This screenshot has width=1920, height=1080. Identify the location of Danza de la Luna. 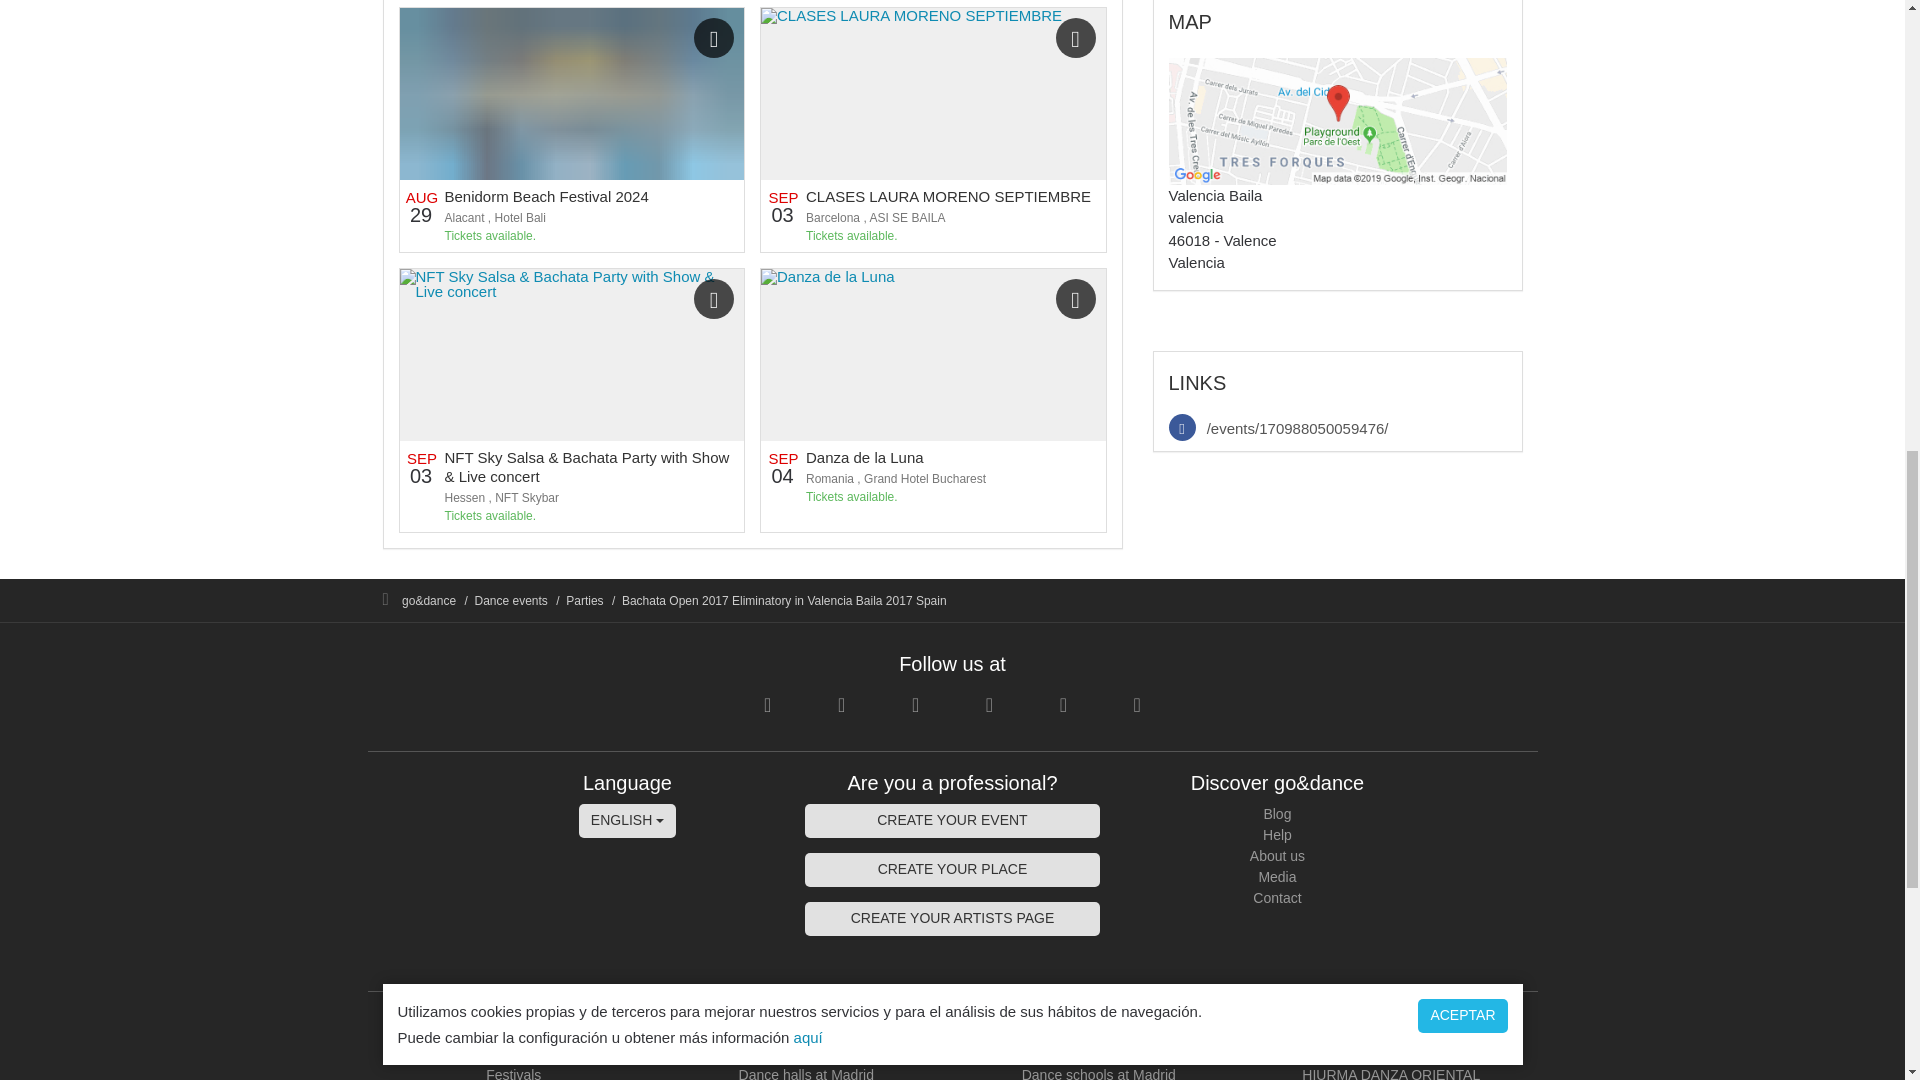
(864, 457).